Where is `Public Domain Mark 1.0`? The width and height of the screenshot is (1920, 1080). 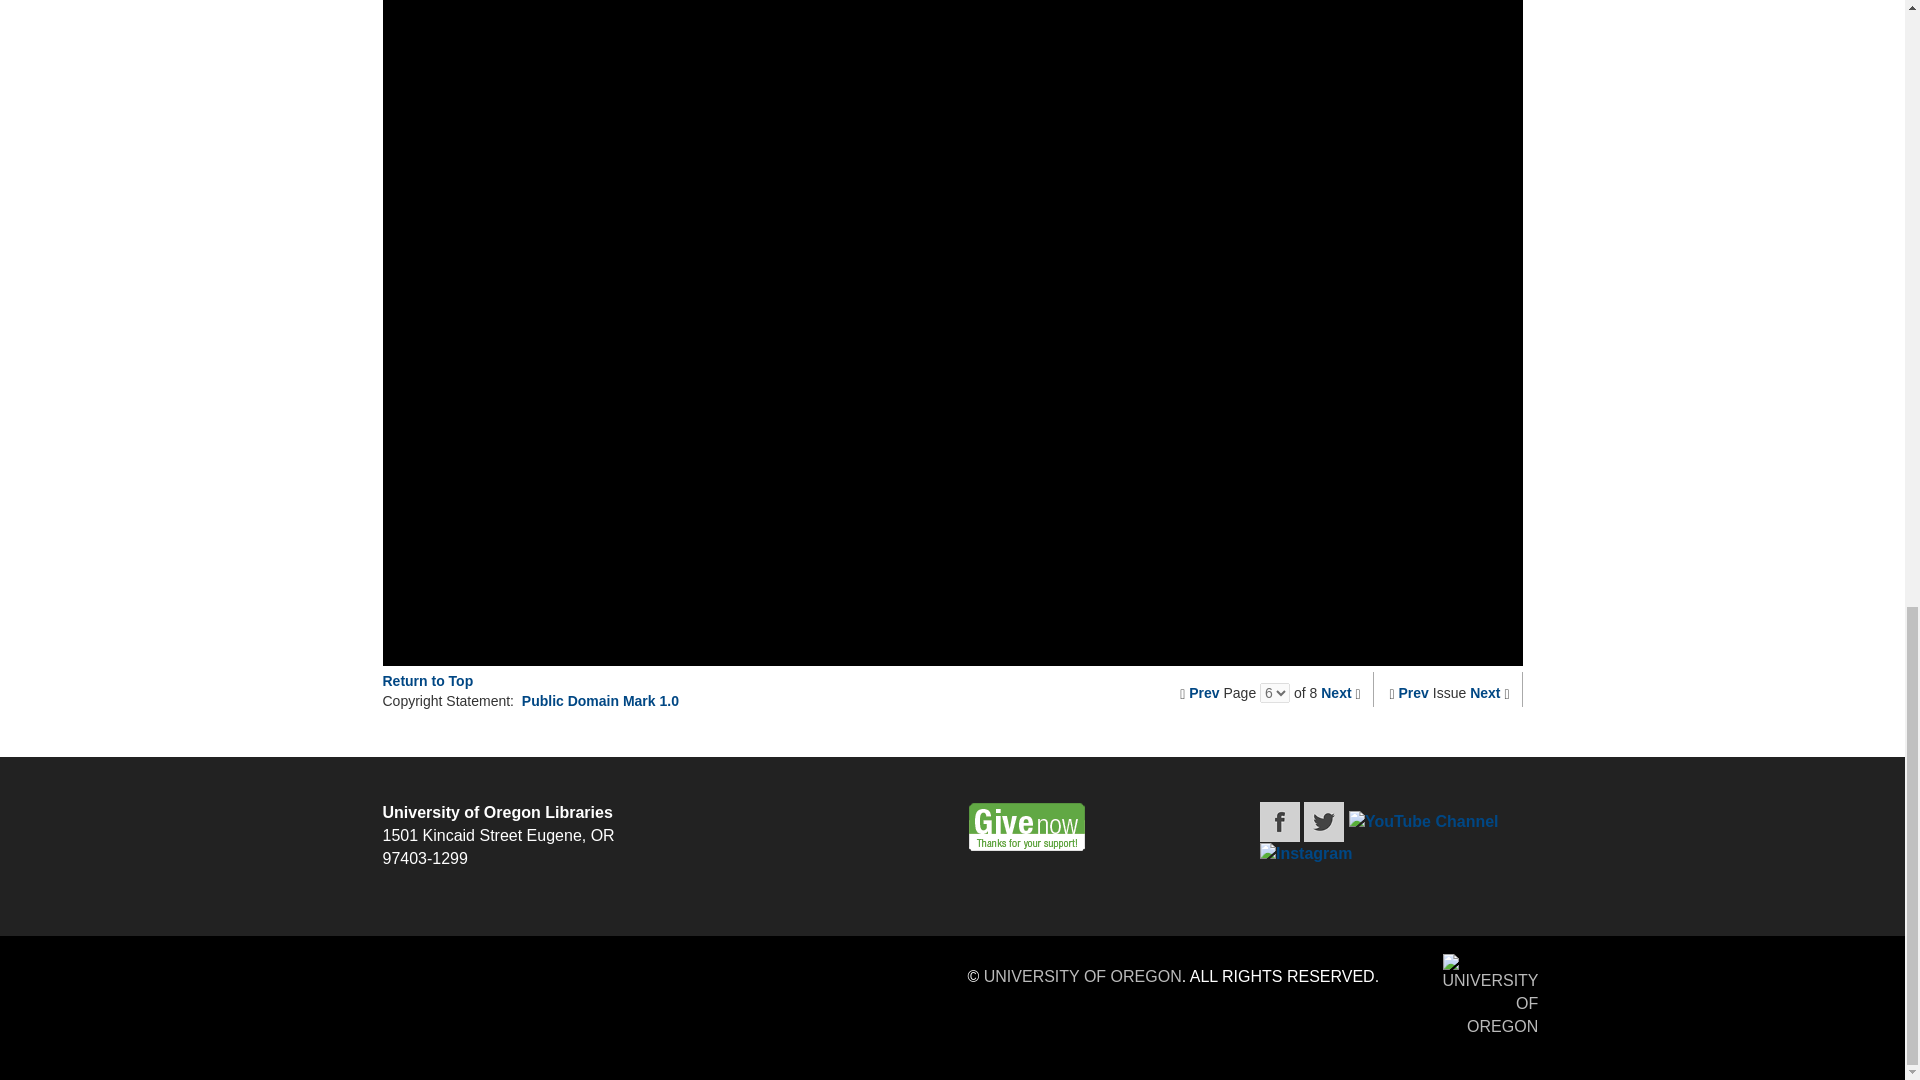
Public Domain Mark 1.0 is located at coordinates (600, 700).